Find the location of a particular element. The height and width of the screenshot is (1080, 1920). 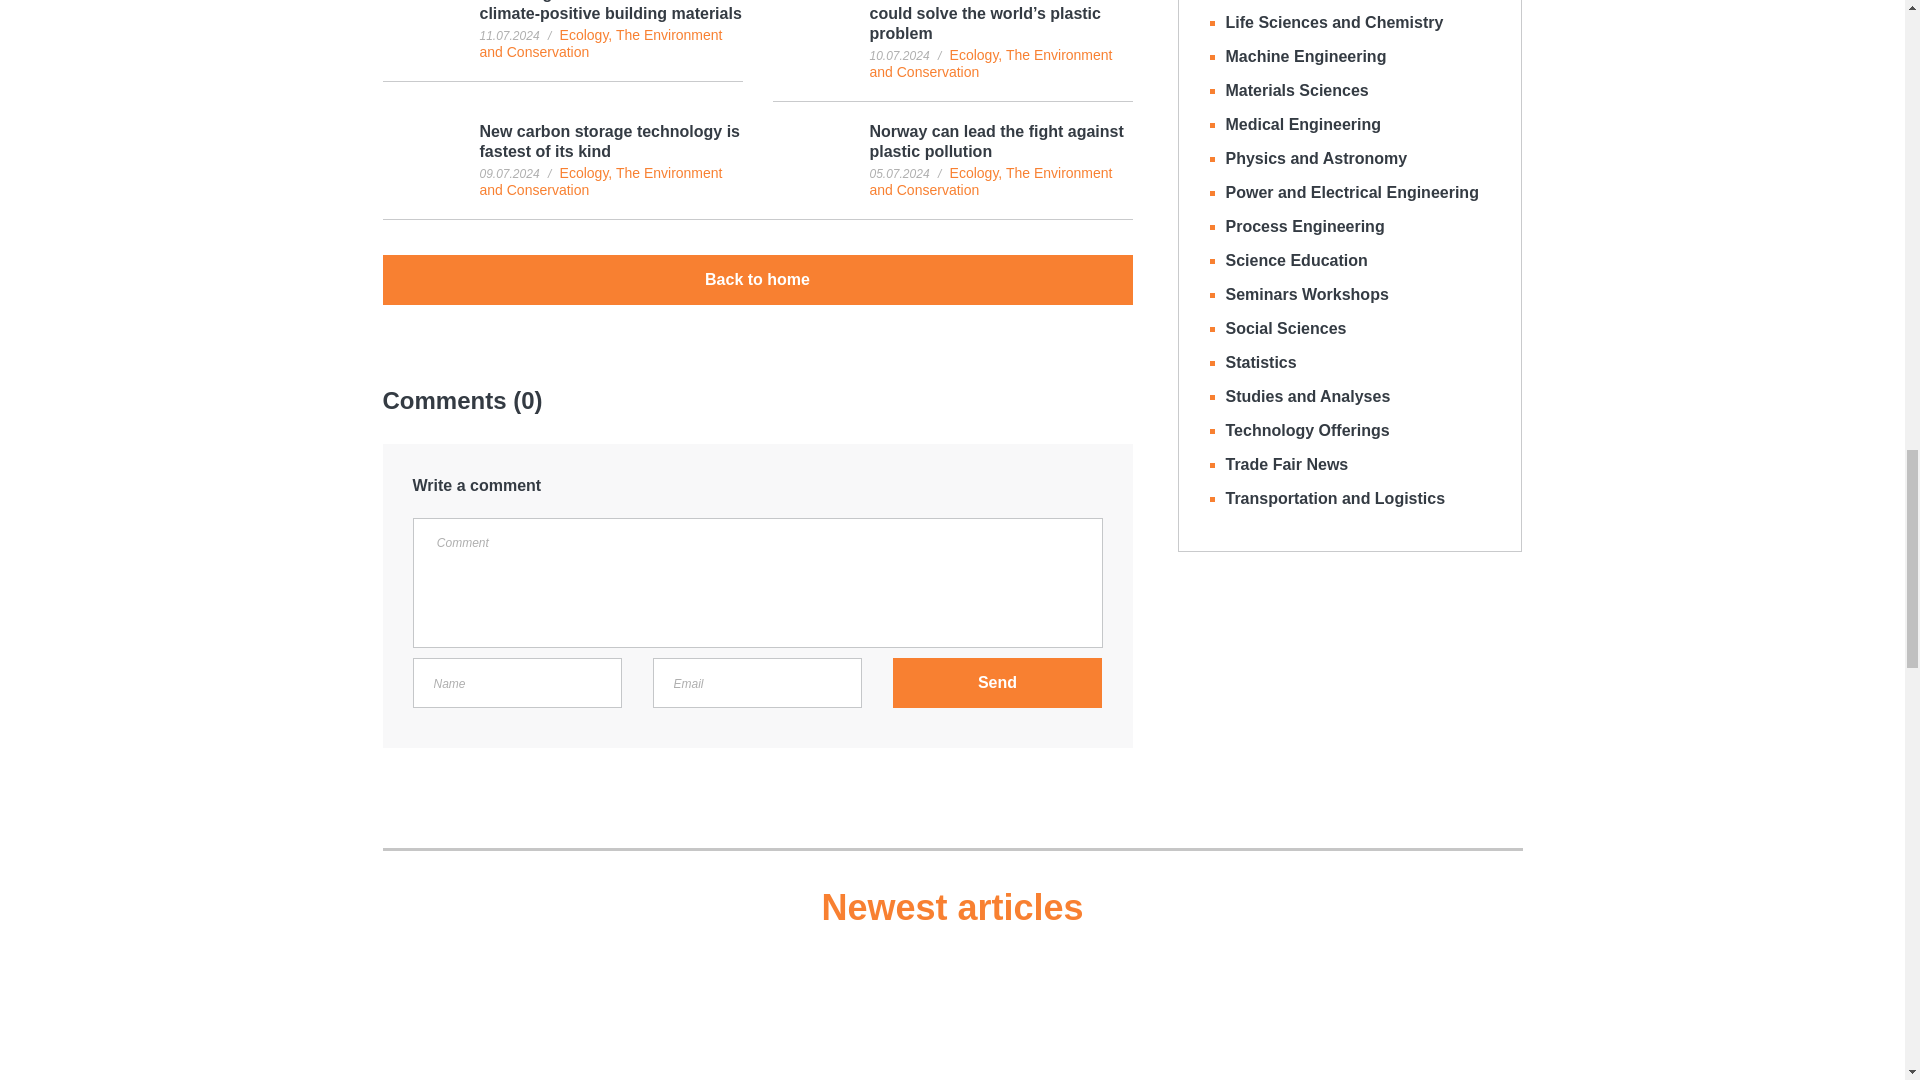

Send is located at coordinates (997, 682).